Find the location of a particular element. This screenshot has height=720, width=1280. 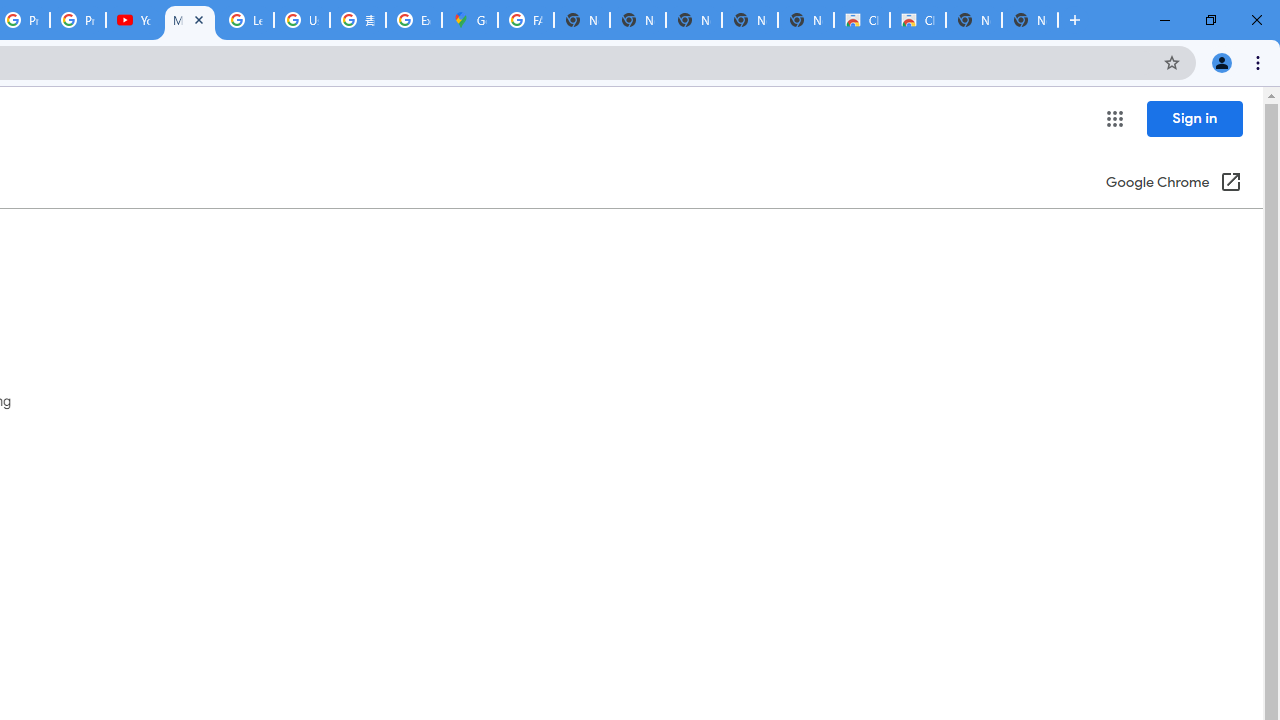

New Tab is located at coordinates (1030, 20).